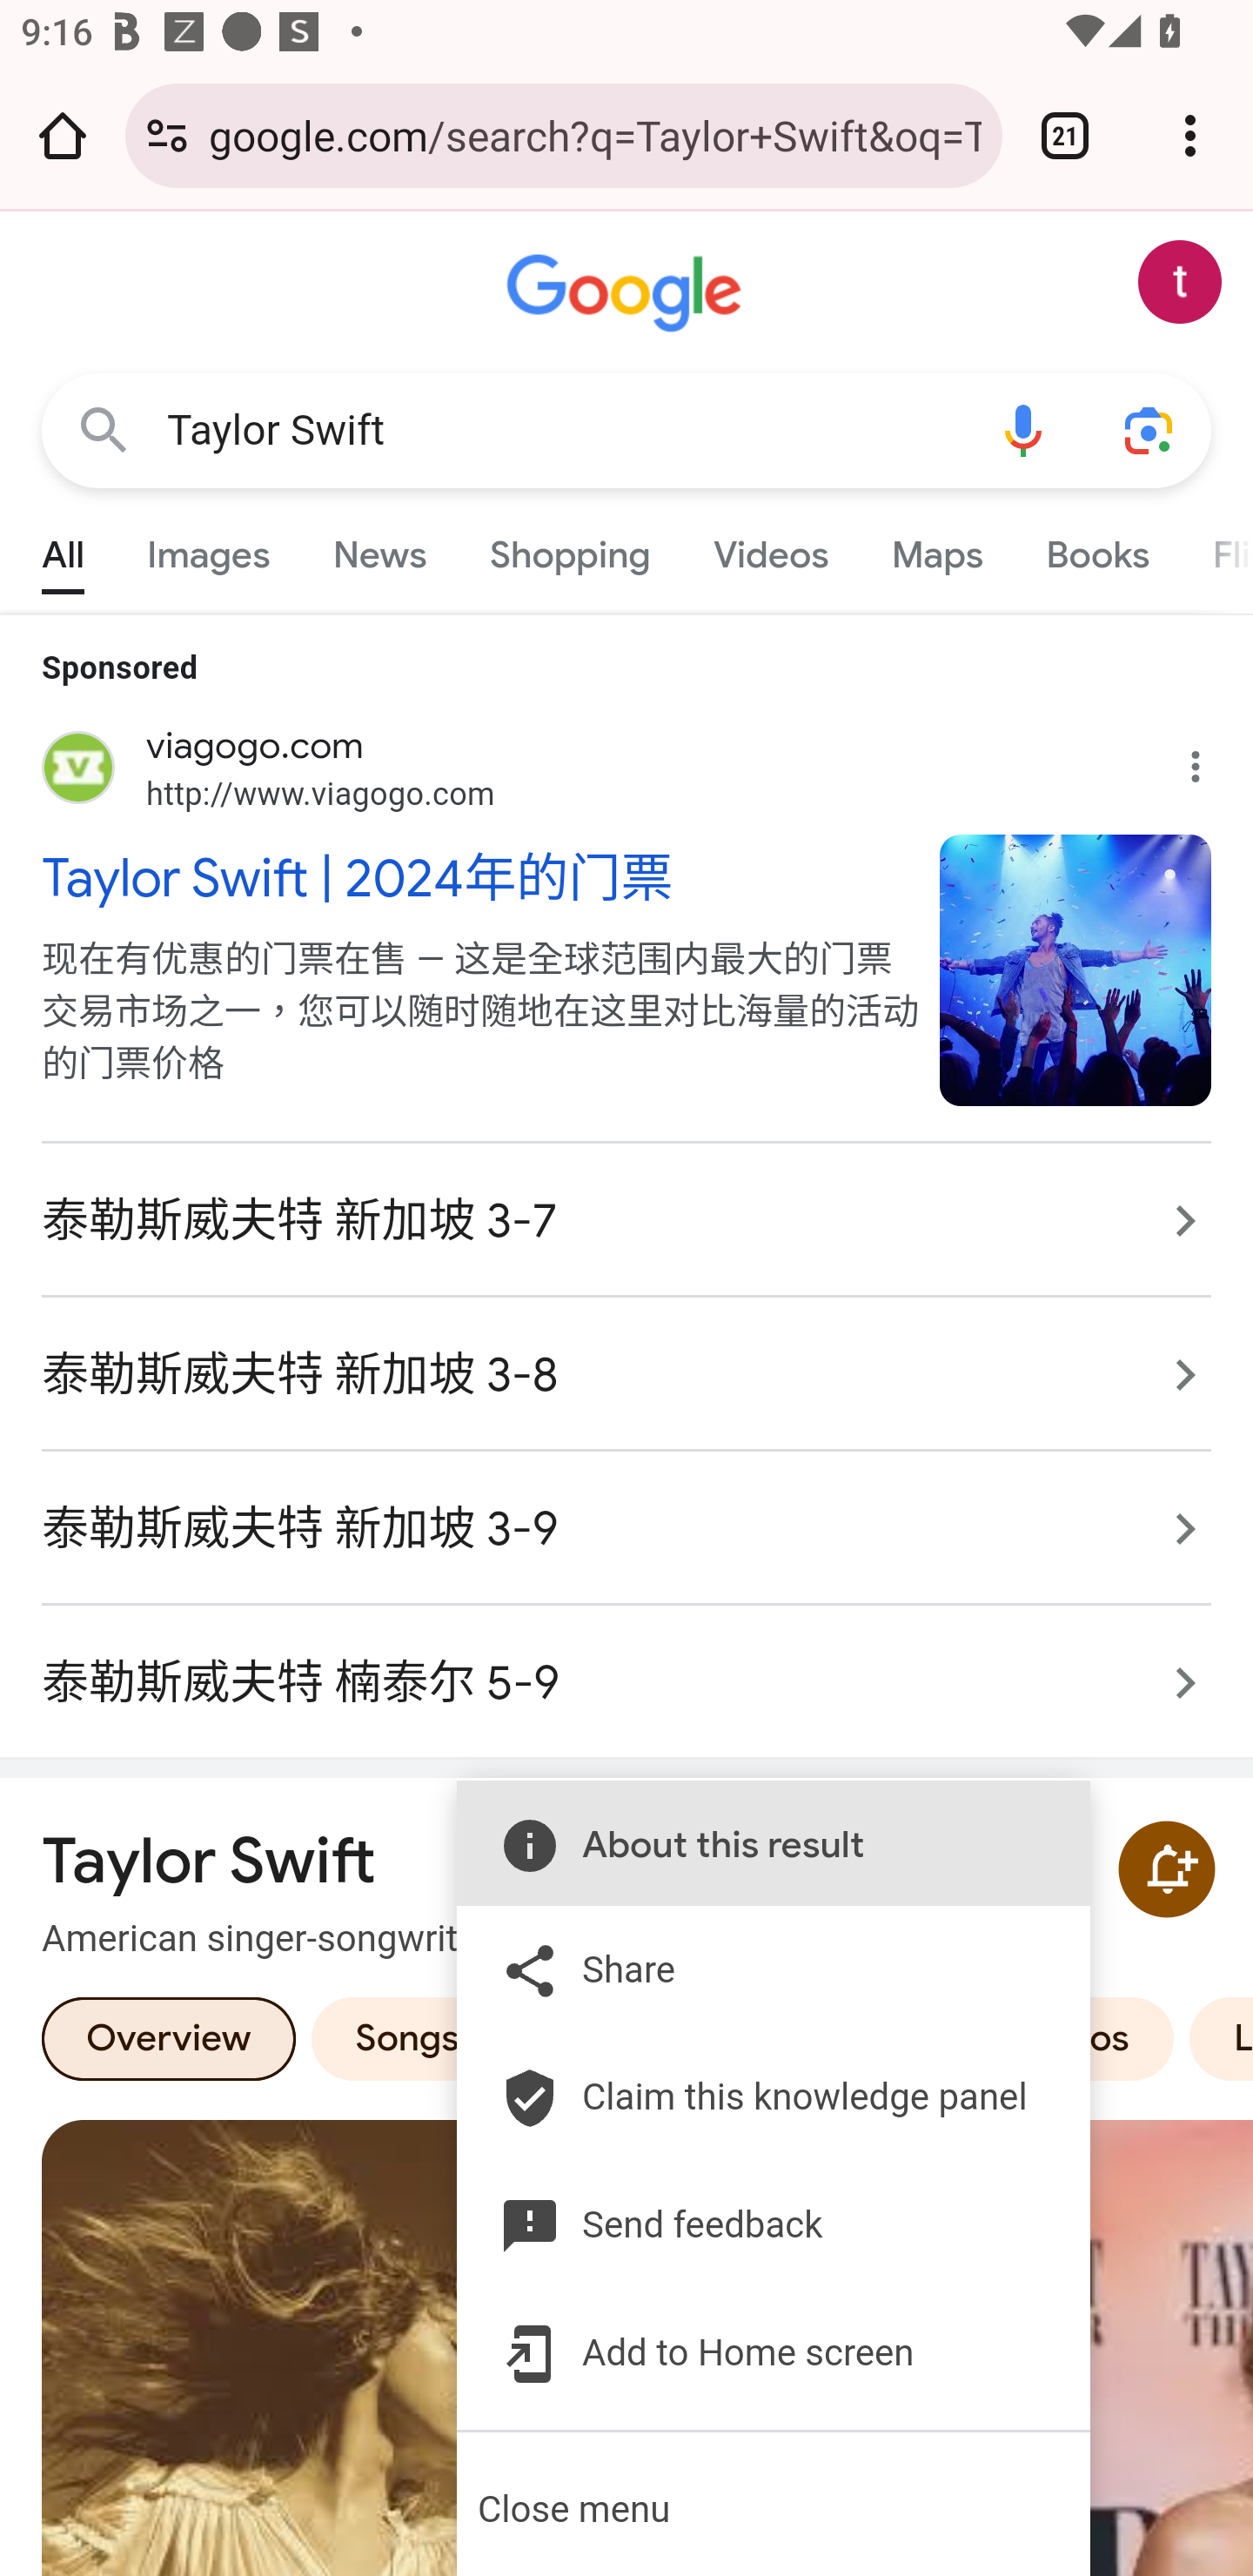 This screenshot has height=2576, width=1253. I want to click on Get notifications about Taylor Swift, so click(1166, 1868).